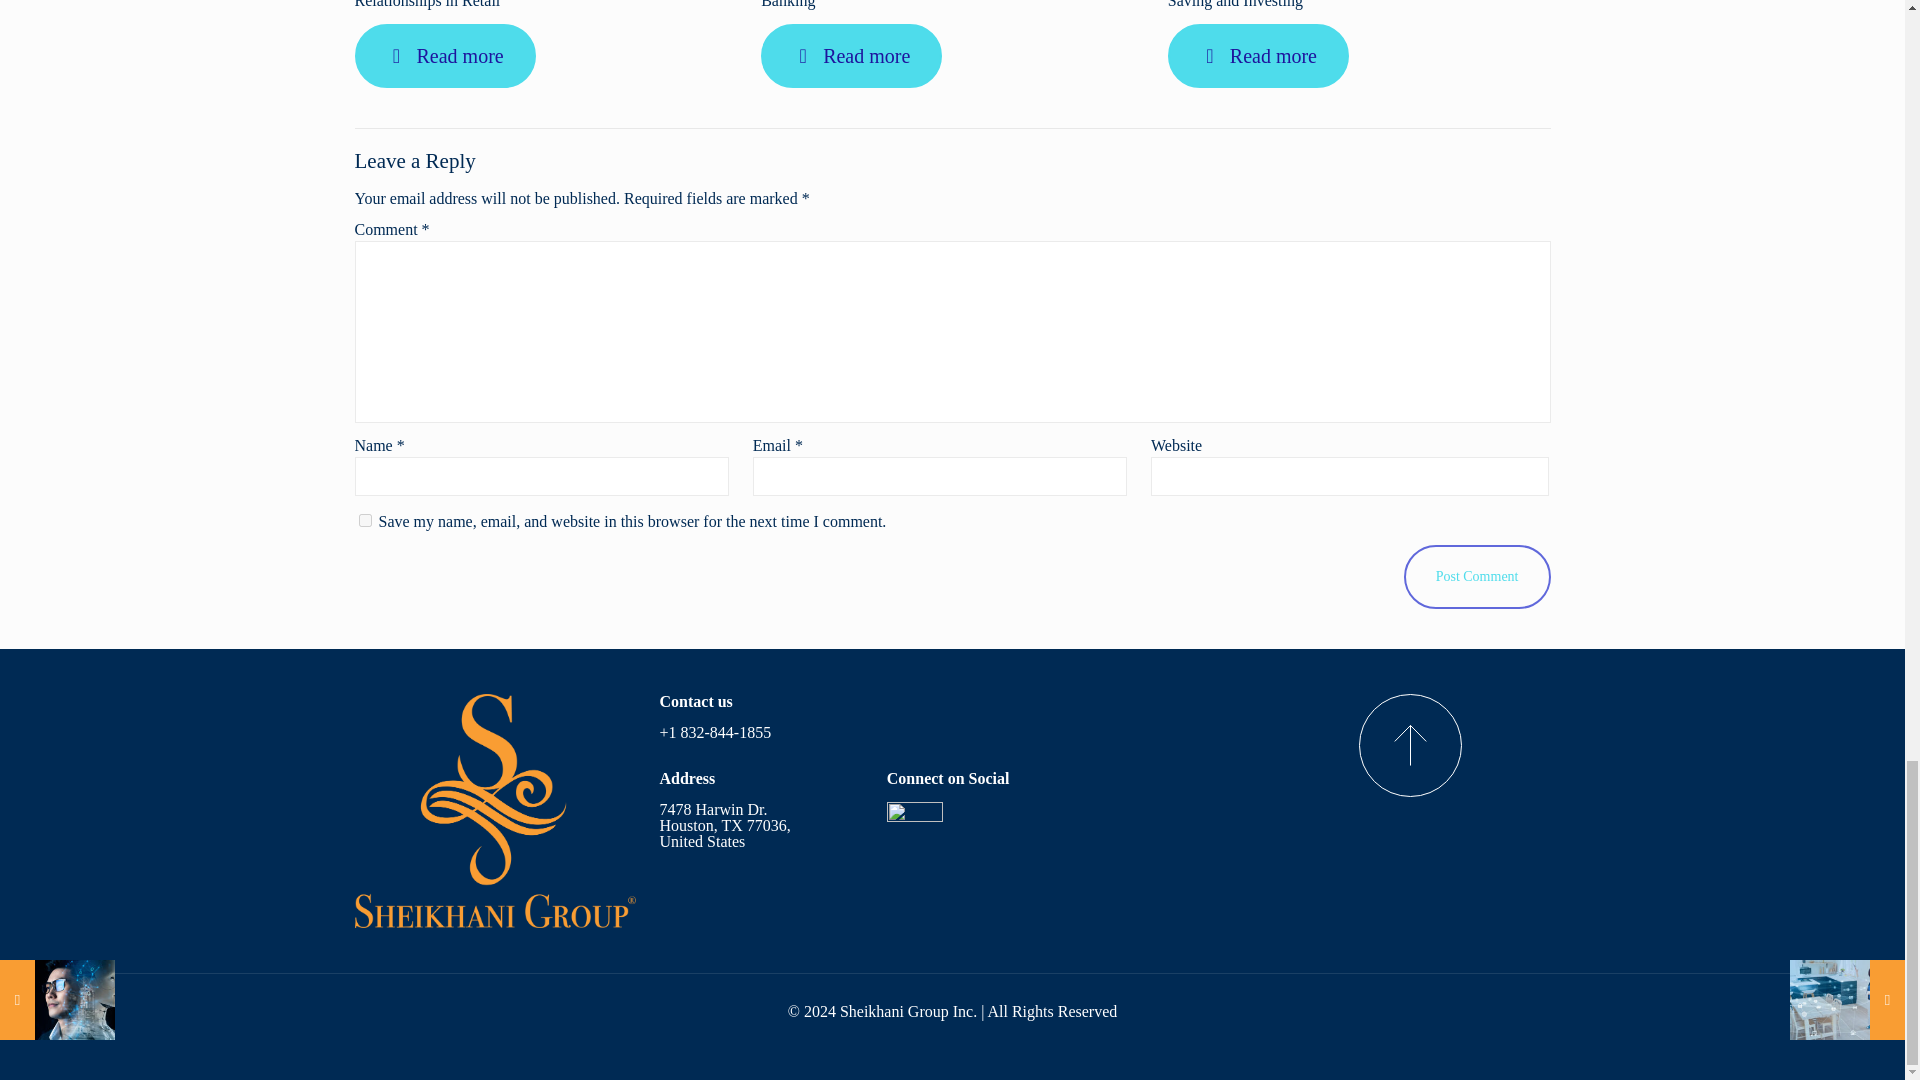  What do you see at coordinates (364, 520) in the screenshot?
I see `yes` at bounding box center [364, 520].